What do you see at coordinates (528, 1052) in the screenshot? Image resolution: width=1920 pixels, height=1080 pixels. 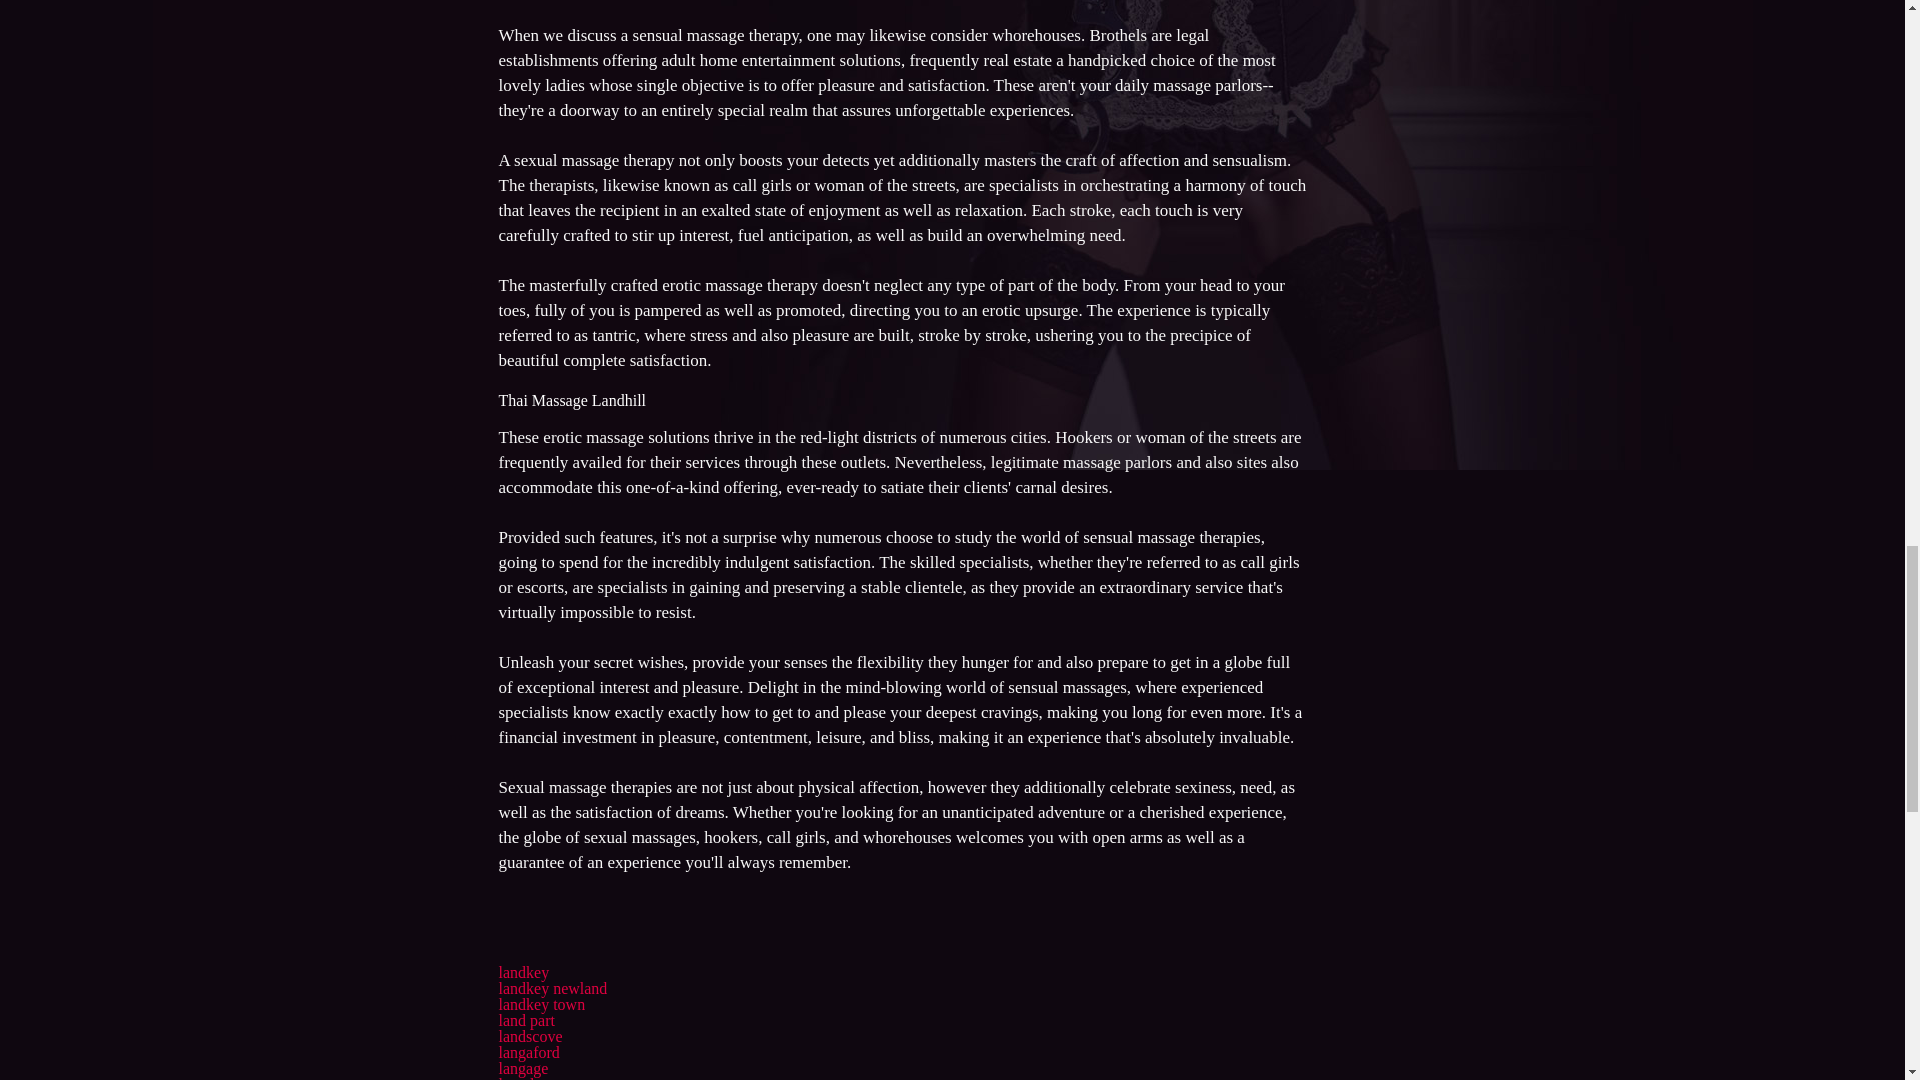 I see `langaford` at bounding box center [528, 1052].